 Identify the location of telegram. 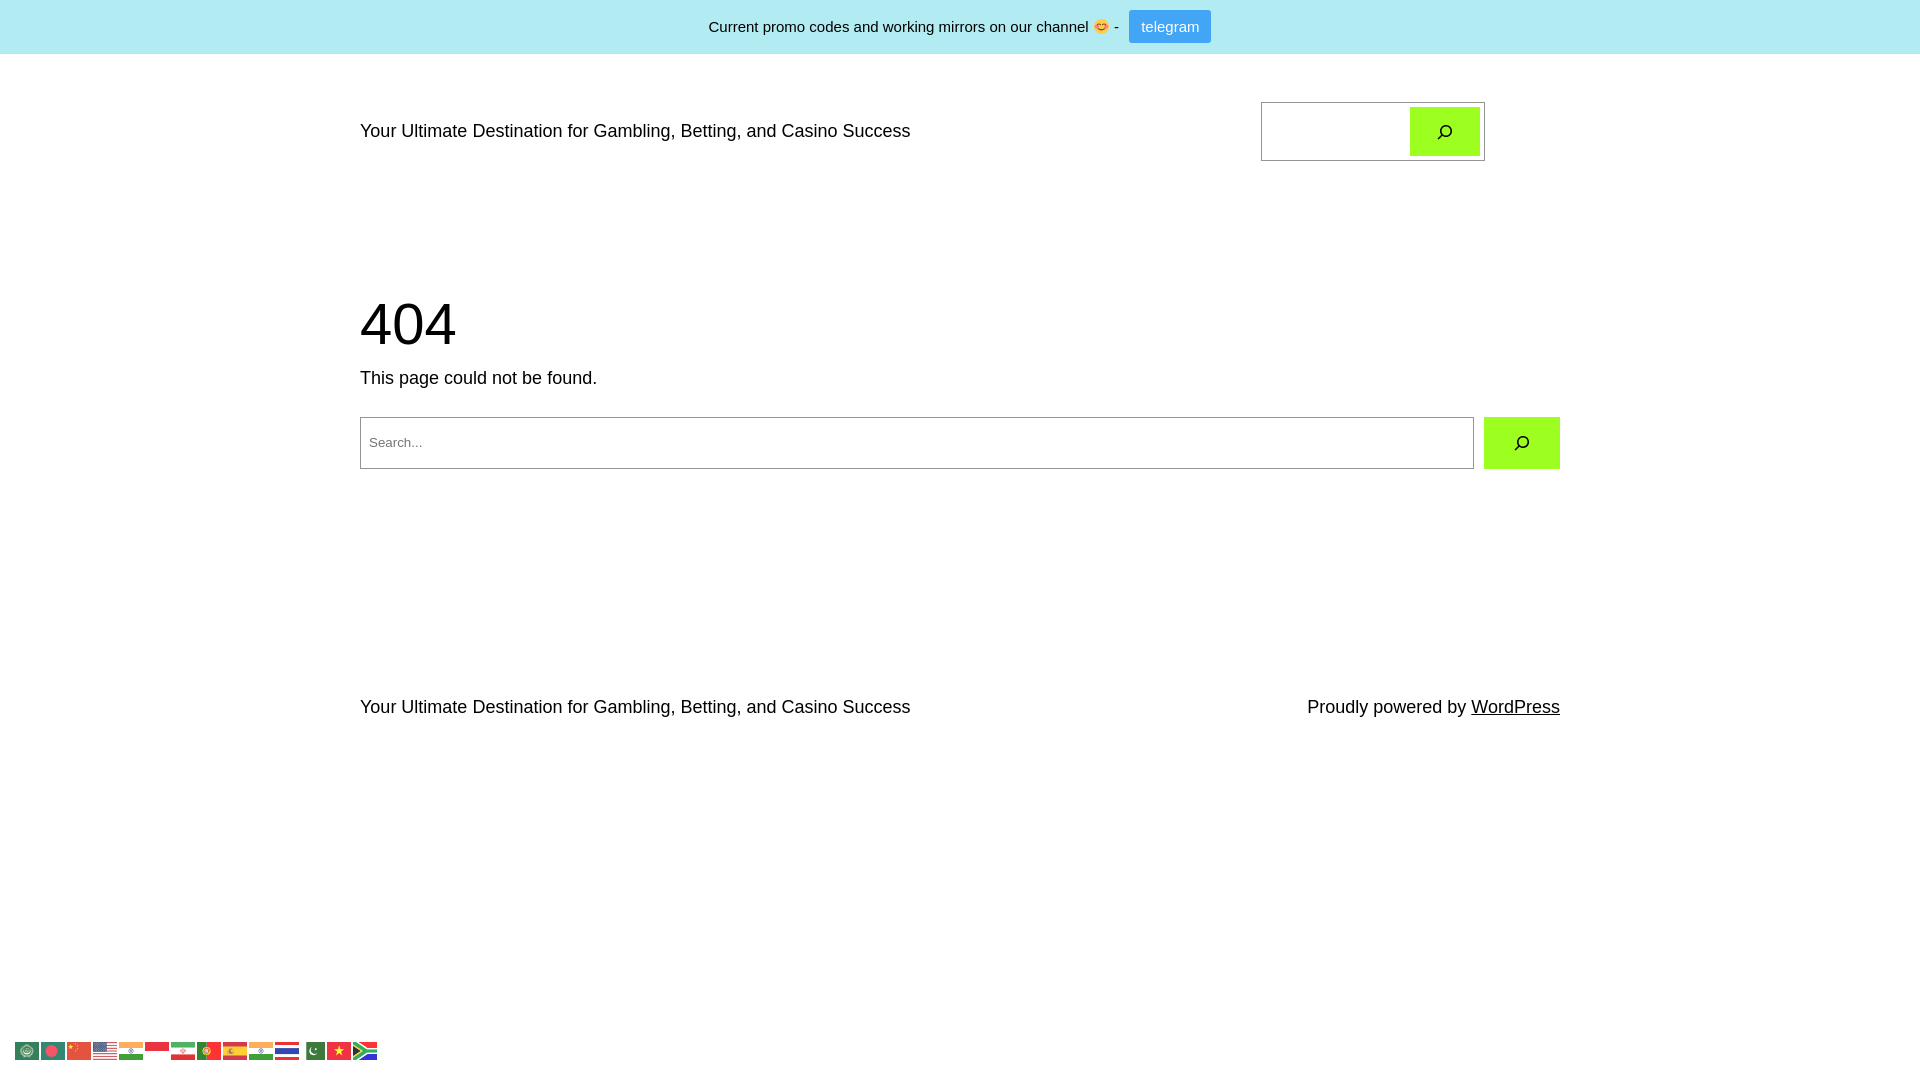
(1170, 26).